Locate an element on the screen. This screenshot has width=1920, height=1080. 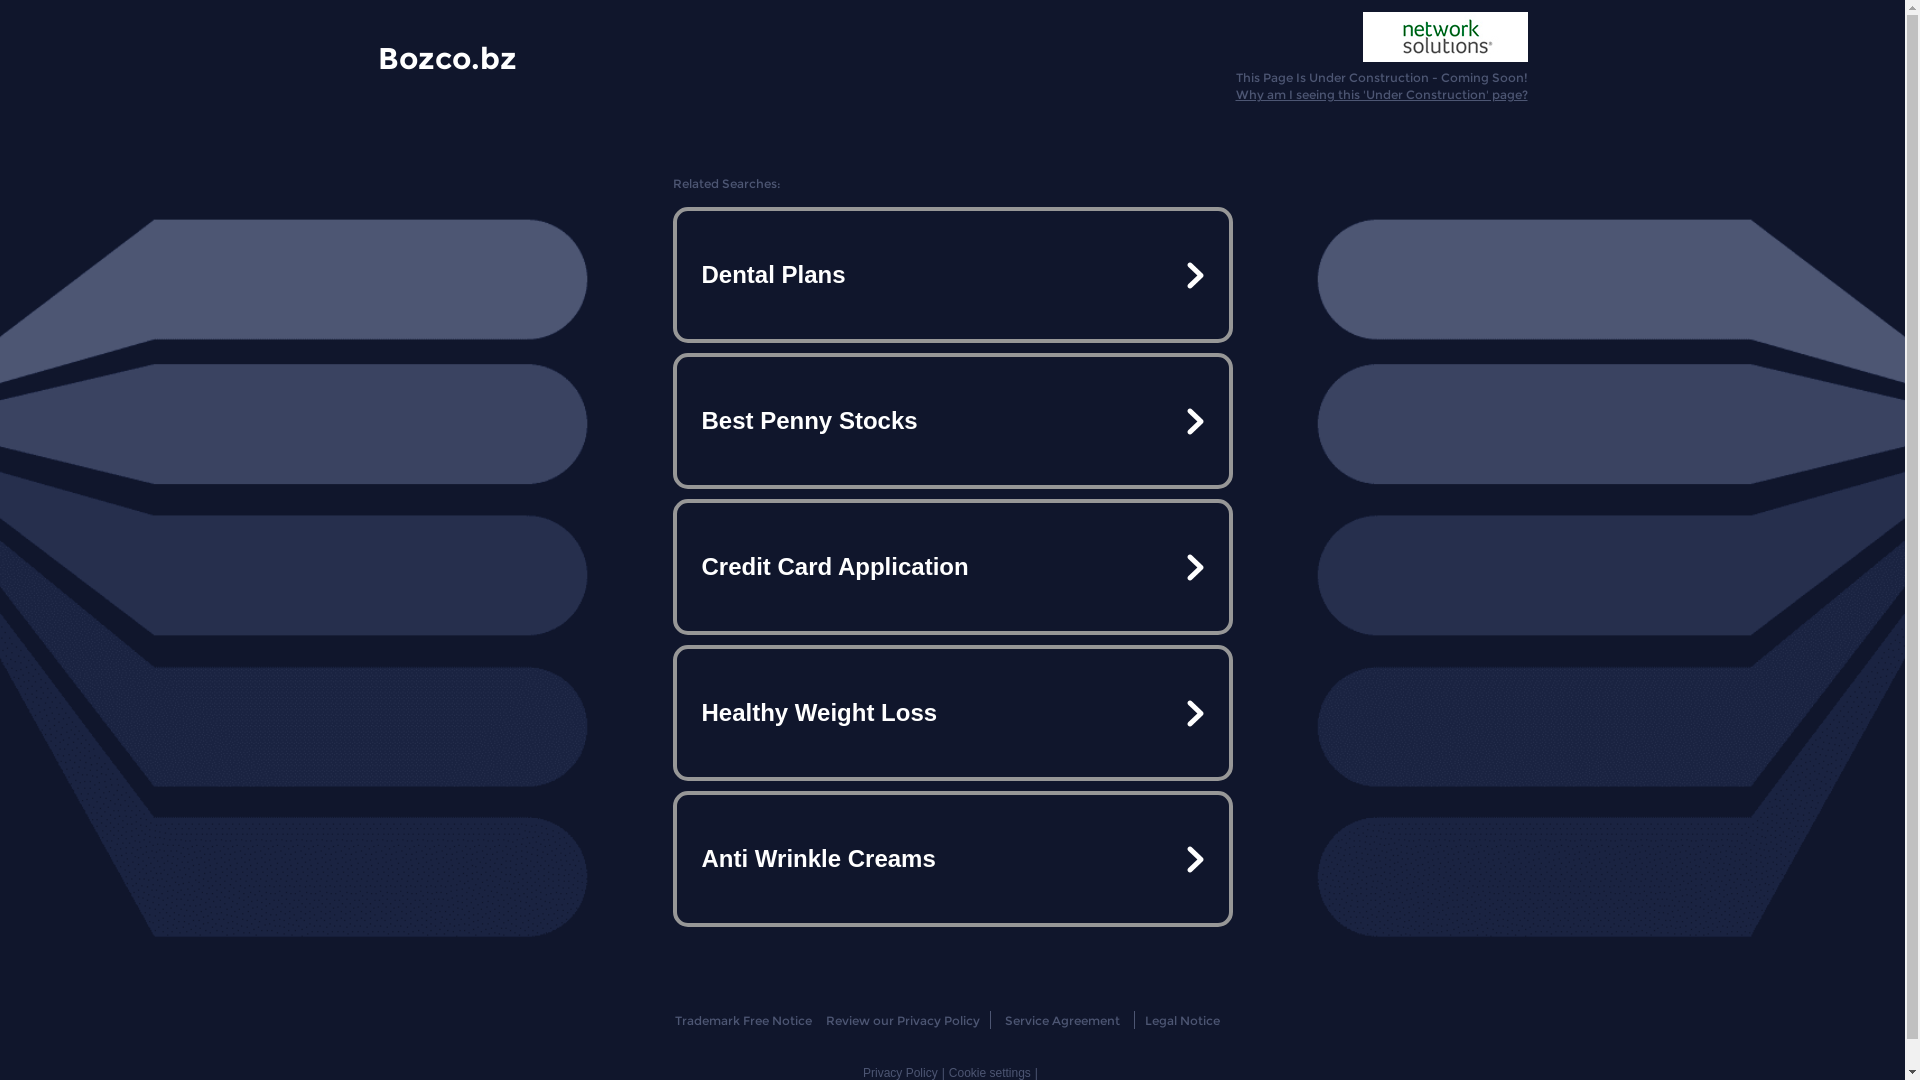
Healthy Weight Loss is located at coordinates (952, 713).